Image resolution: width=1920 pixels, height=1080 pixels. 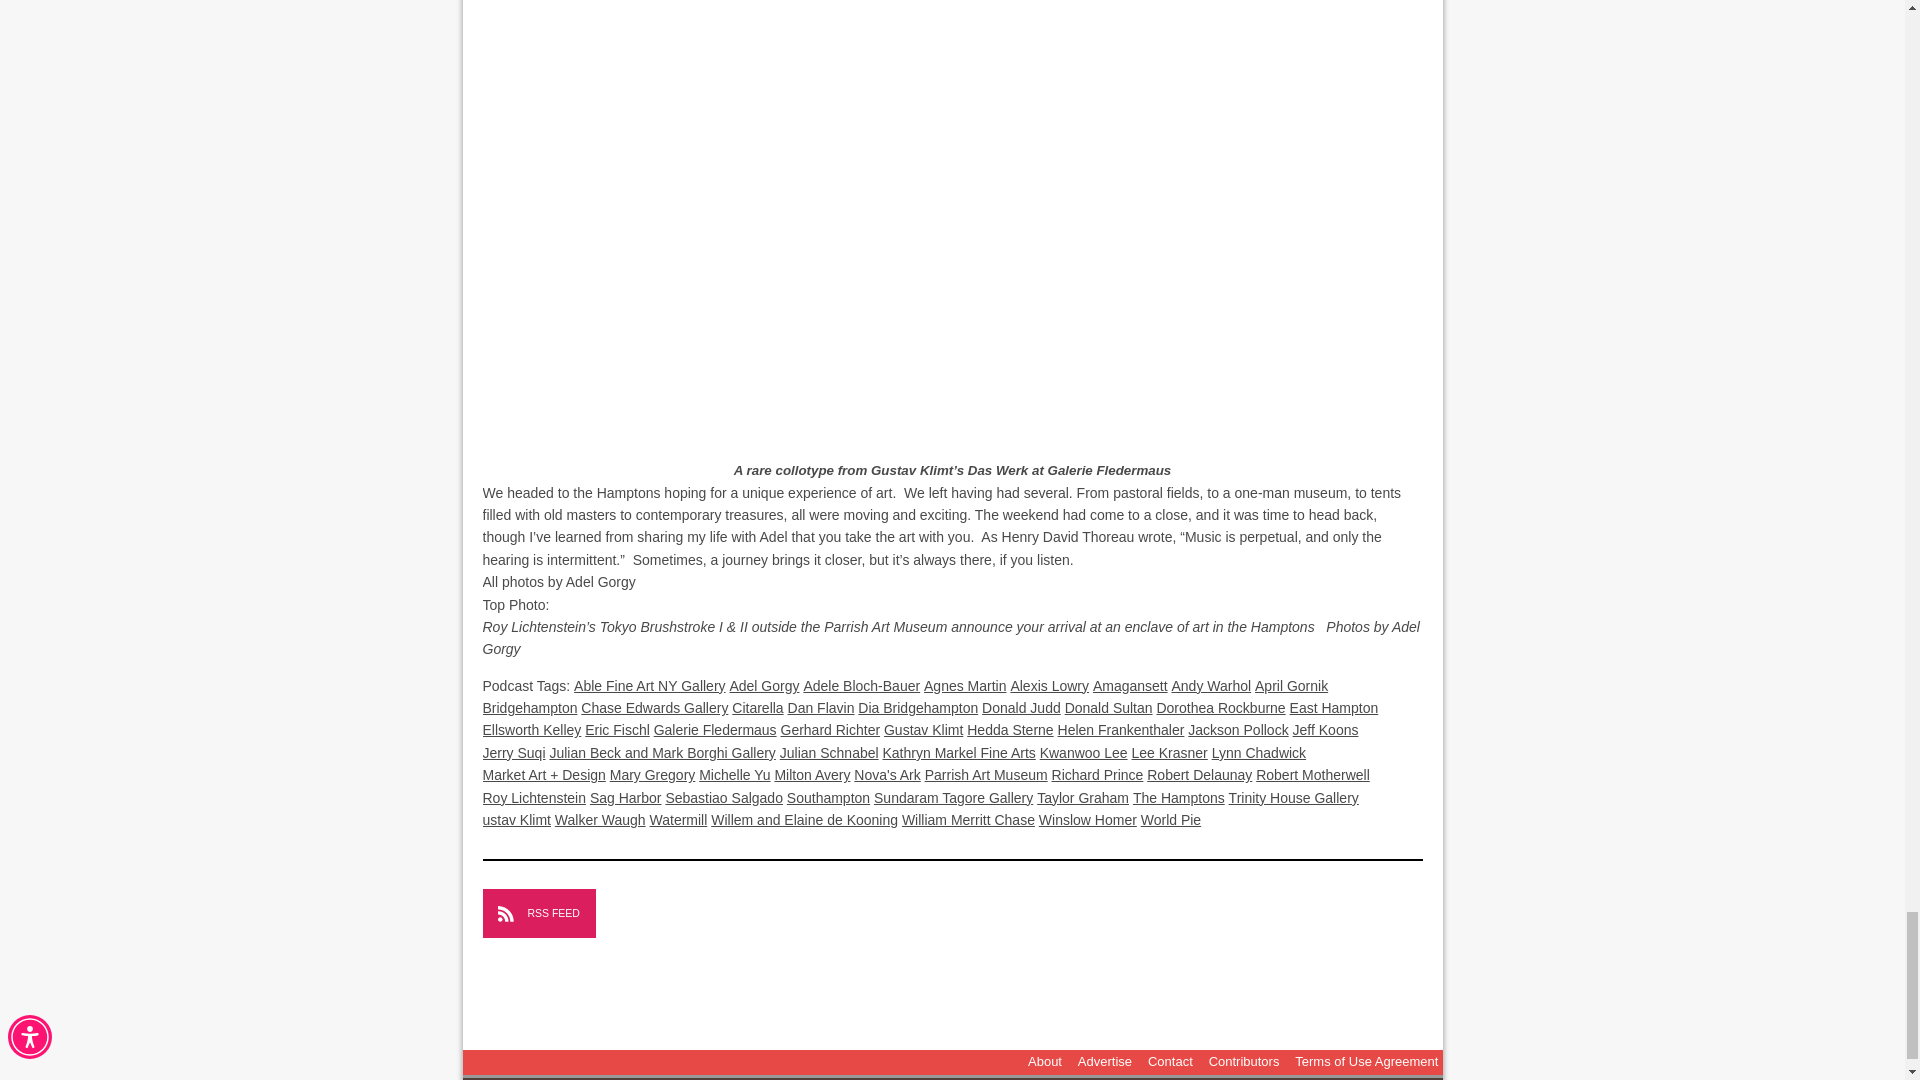 What do you see at coordinates (1130, 686) in the screenshot?
I see `Amagansett` at bounding box center [1130, 686].